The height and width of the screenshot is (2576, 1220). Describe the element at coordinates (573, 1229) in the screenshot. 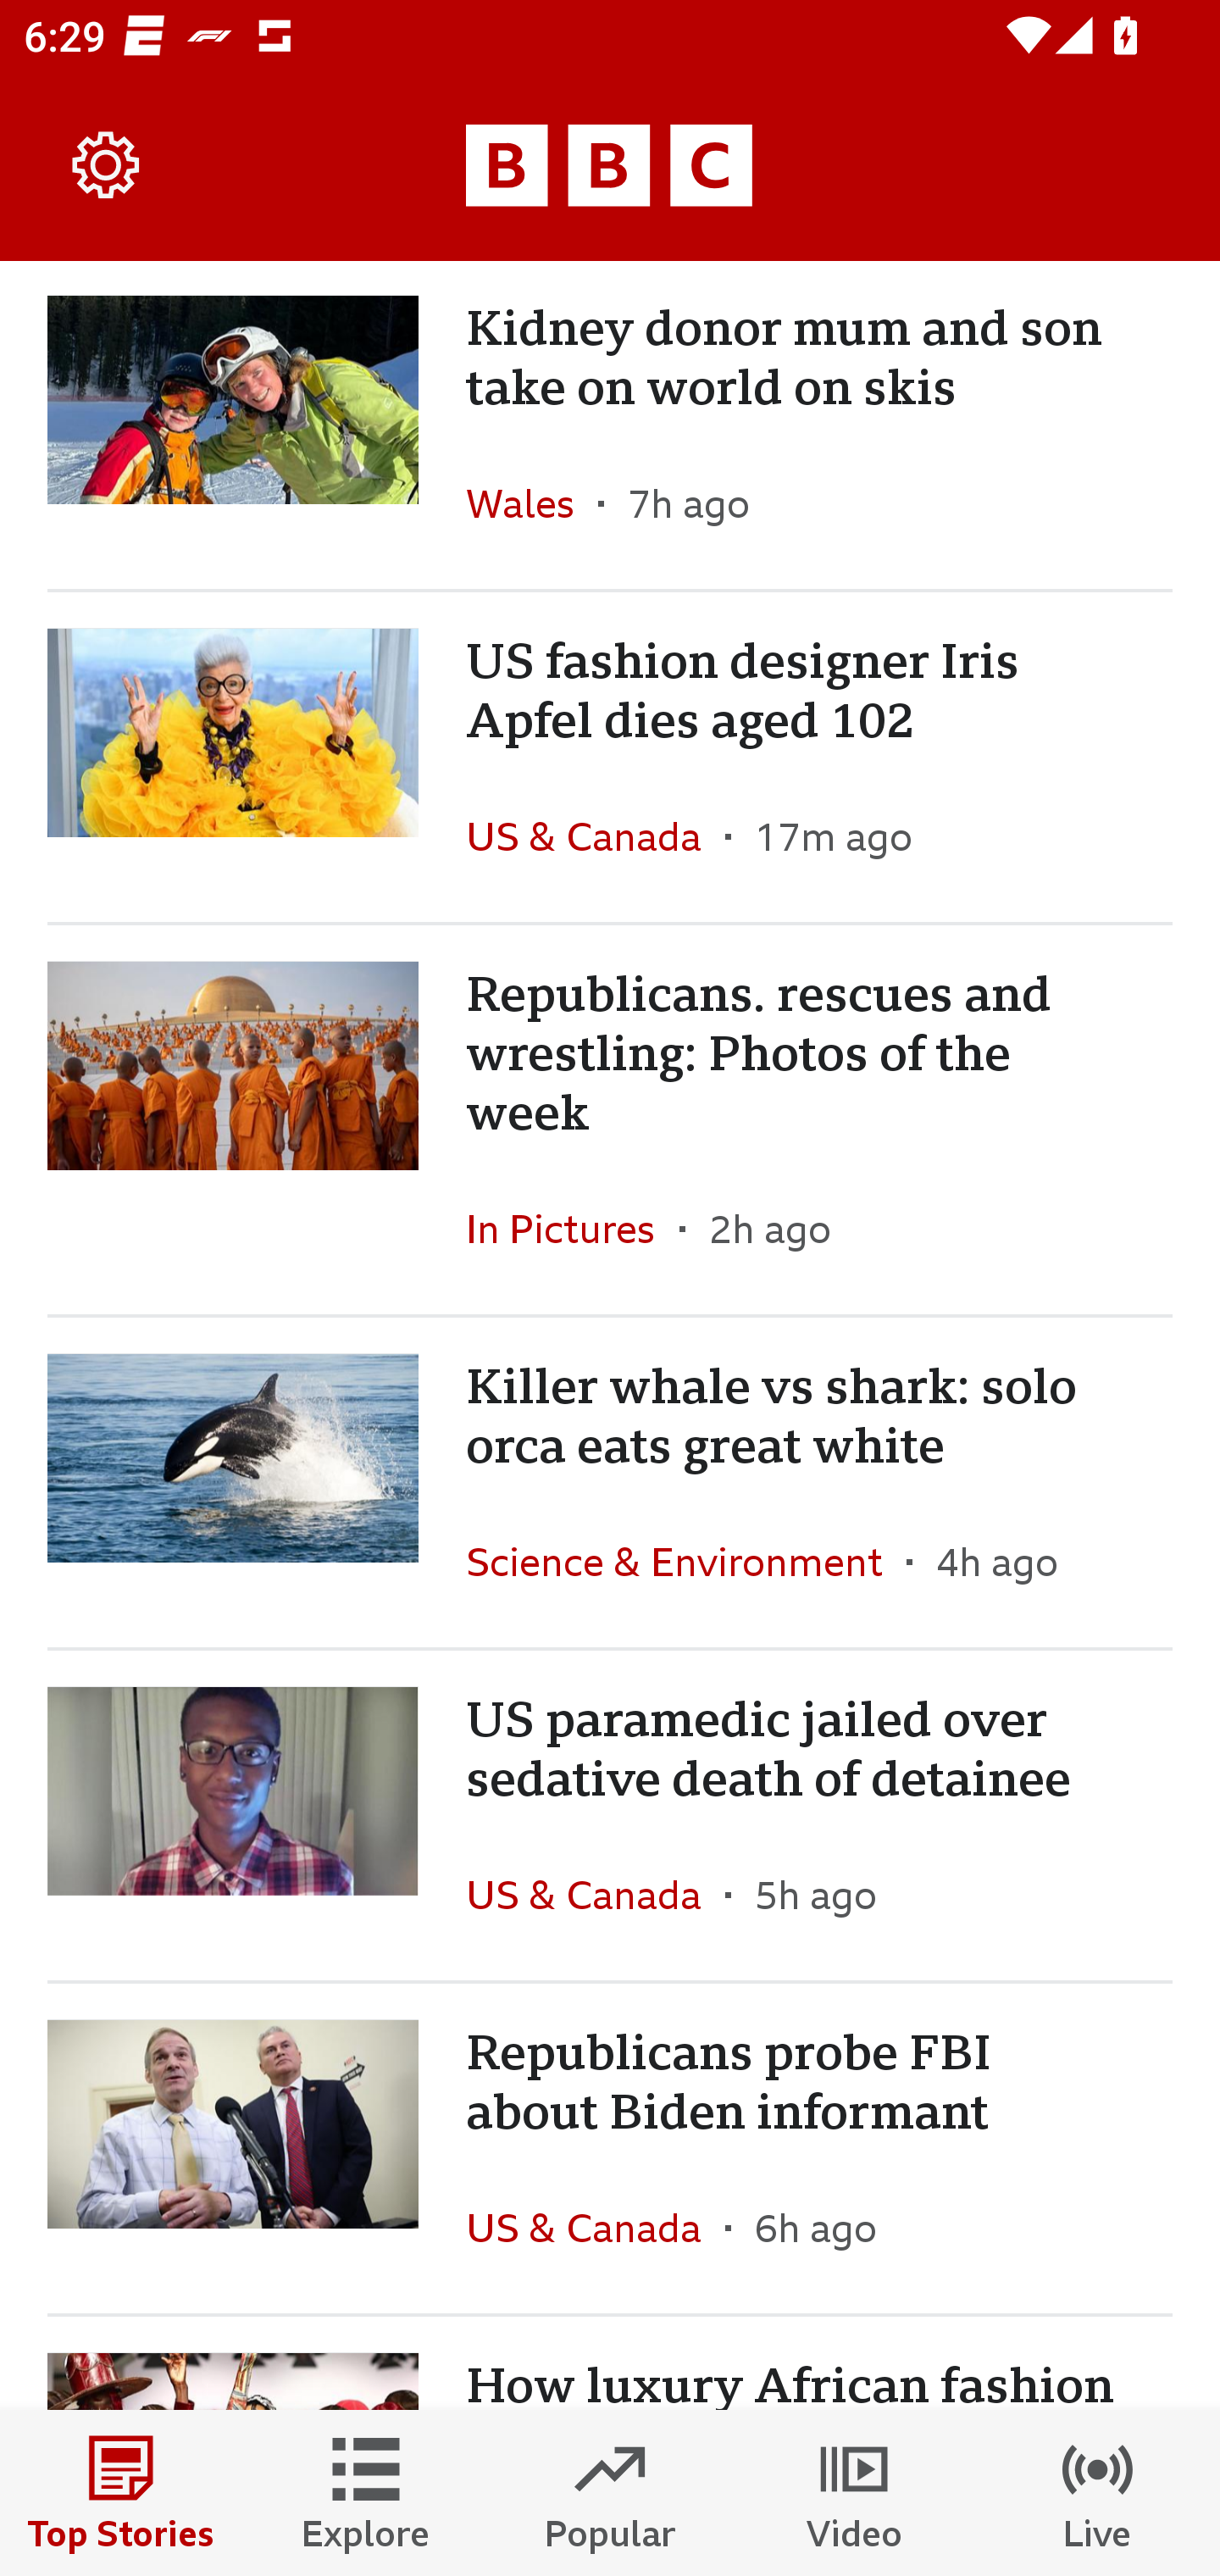

I see `In Pictures In the section In Pictures` at that location.